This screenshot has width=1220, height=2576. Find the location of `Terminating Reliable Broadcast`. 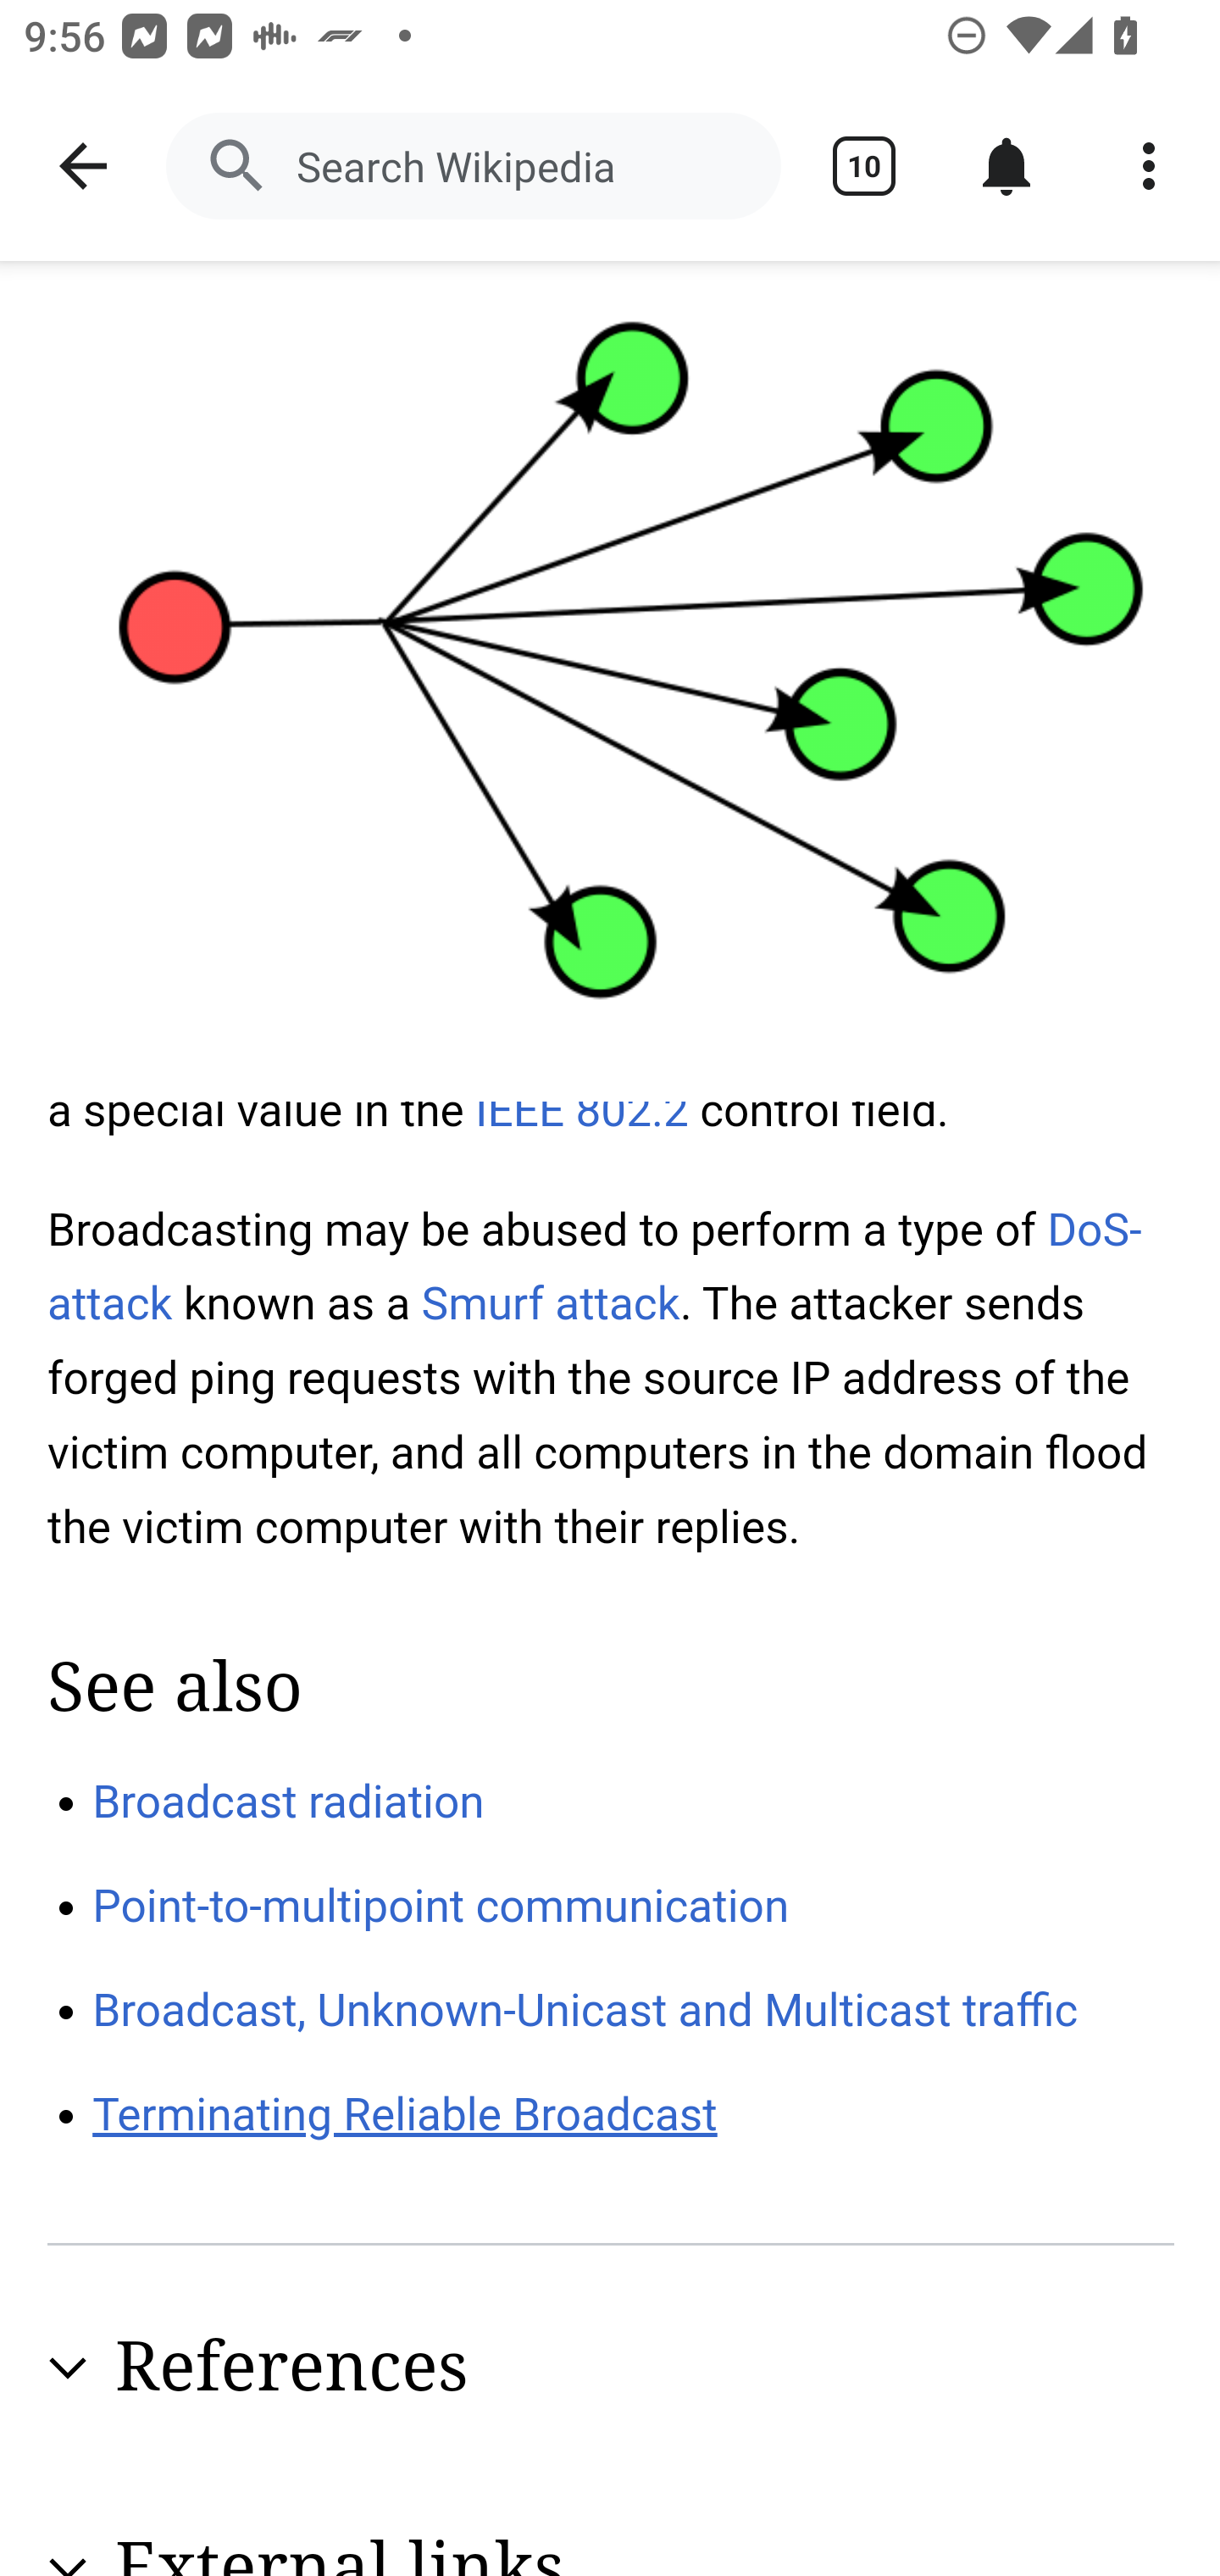

Terminating Reliable Broadcast is located at coordinates (405, 2116).